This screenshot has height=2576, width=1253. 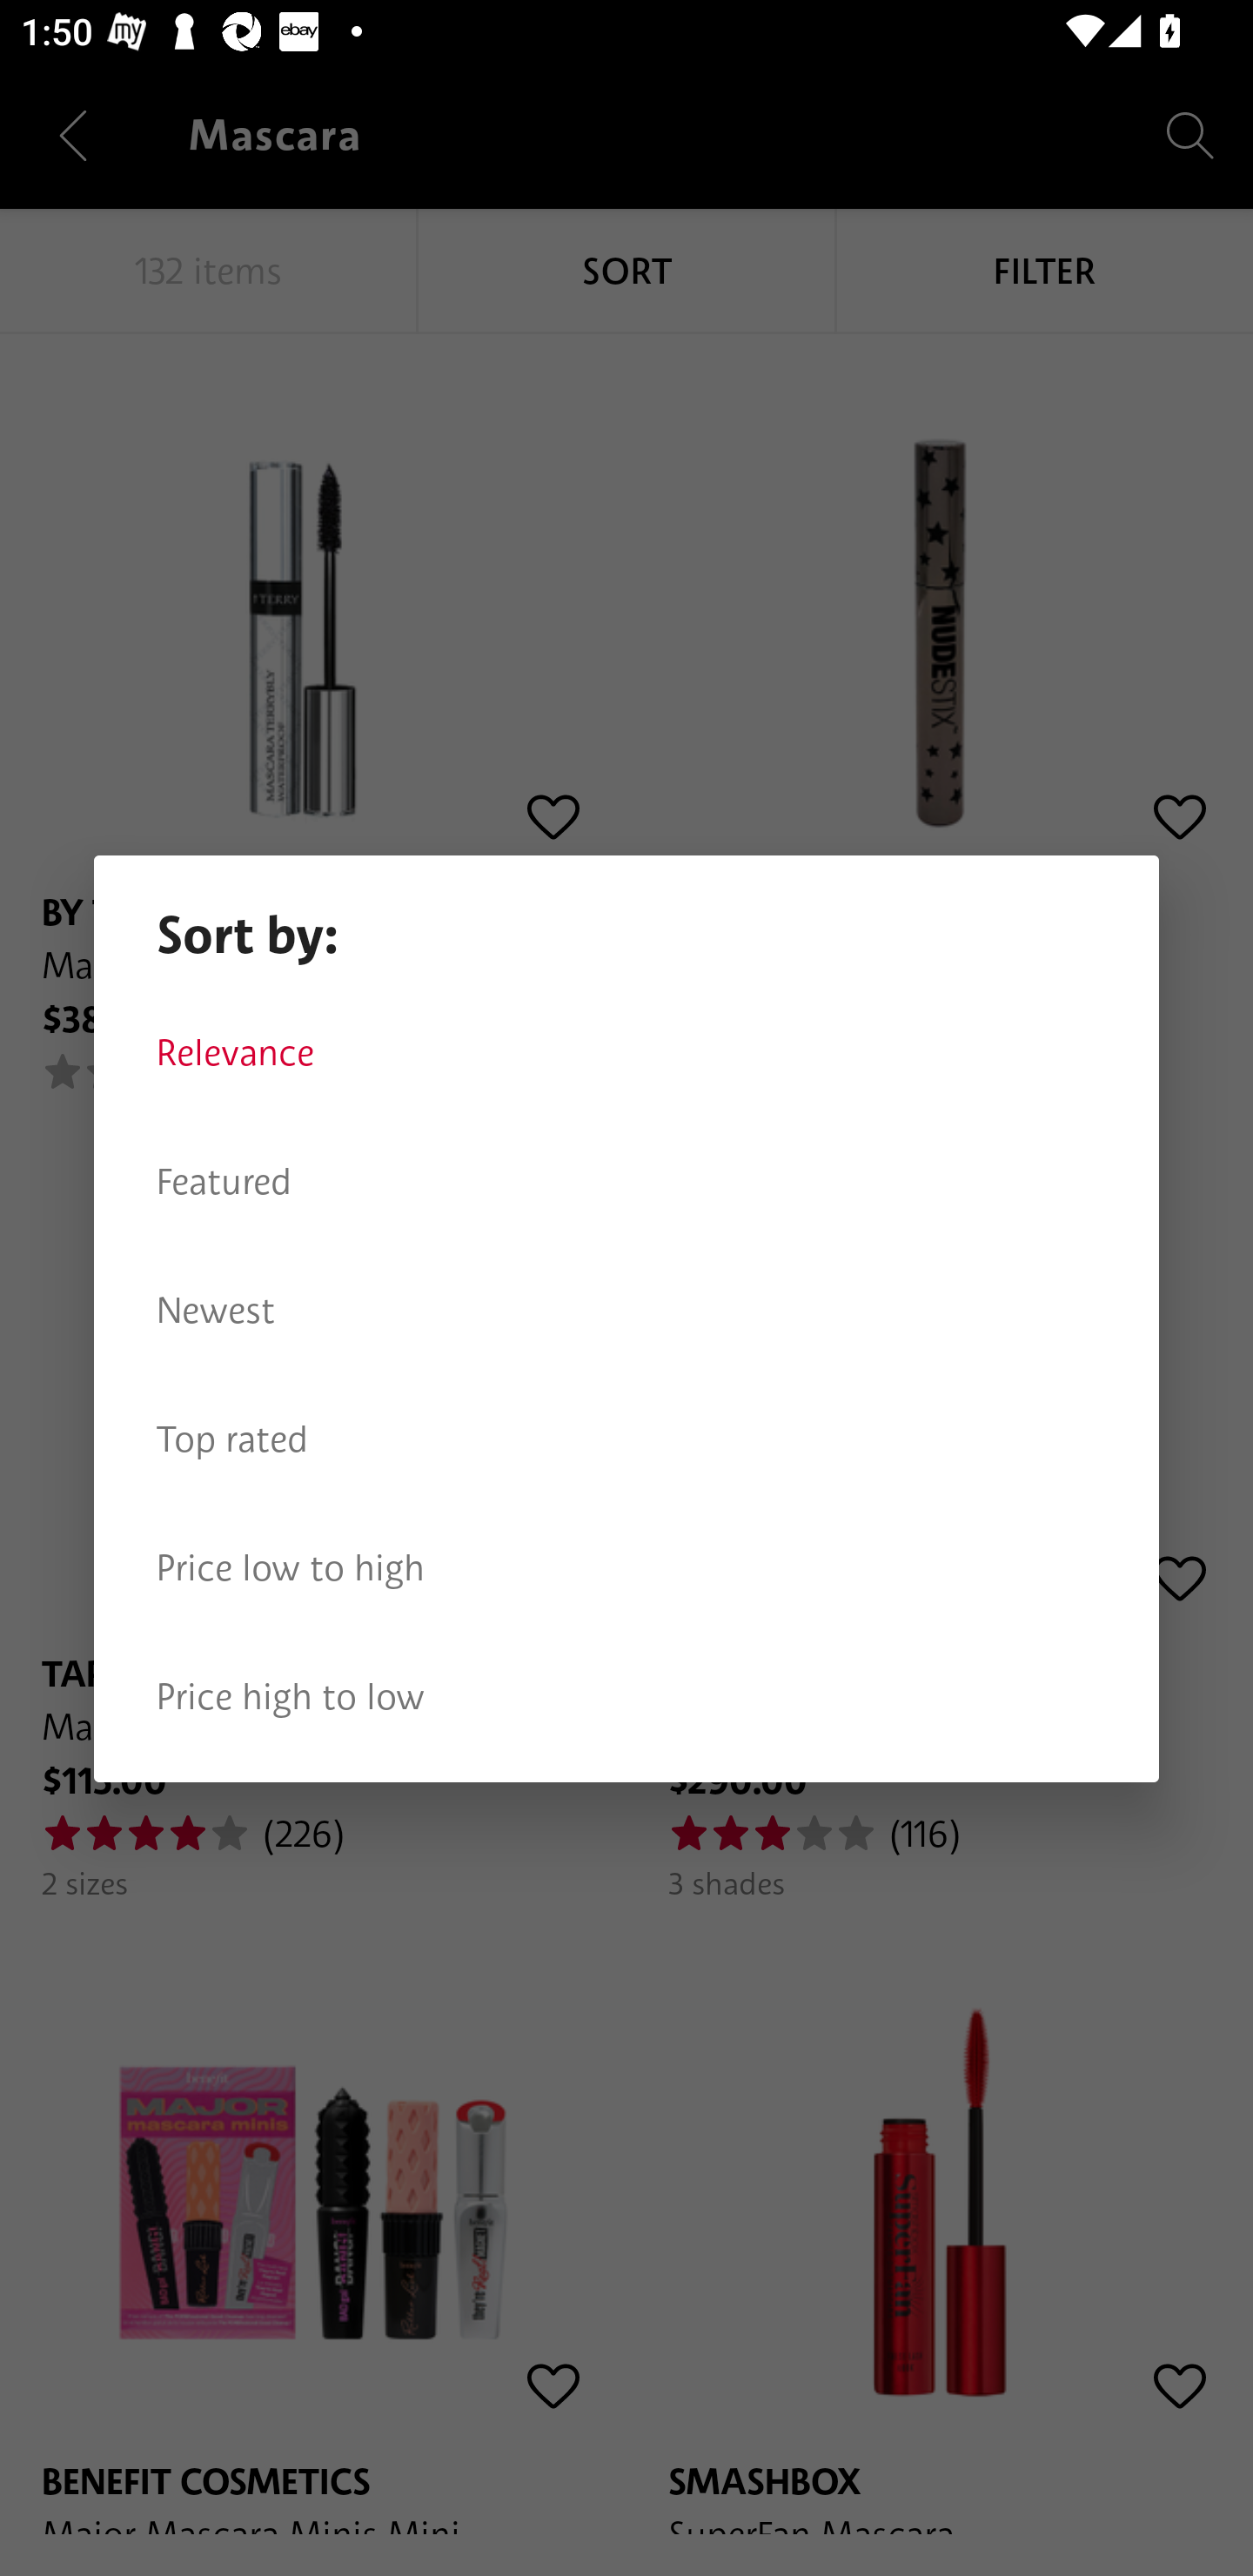 I want to click on Relevance, so click(x=626, y=1053).